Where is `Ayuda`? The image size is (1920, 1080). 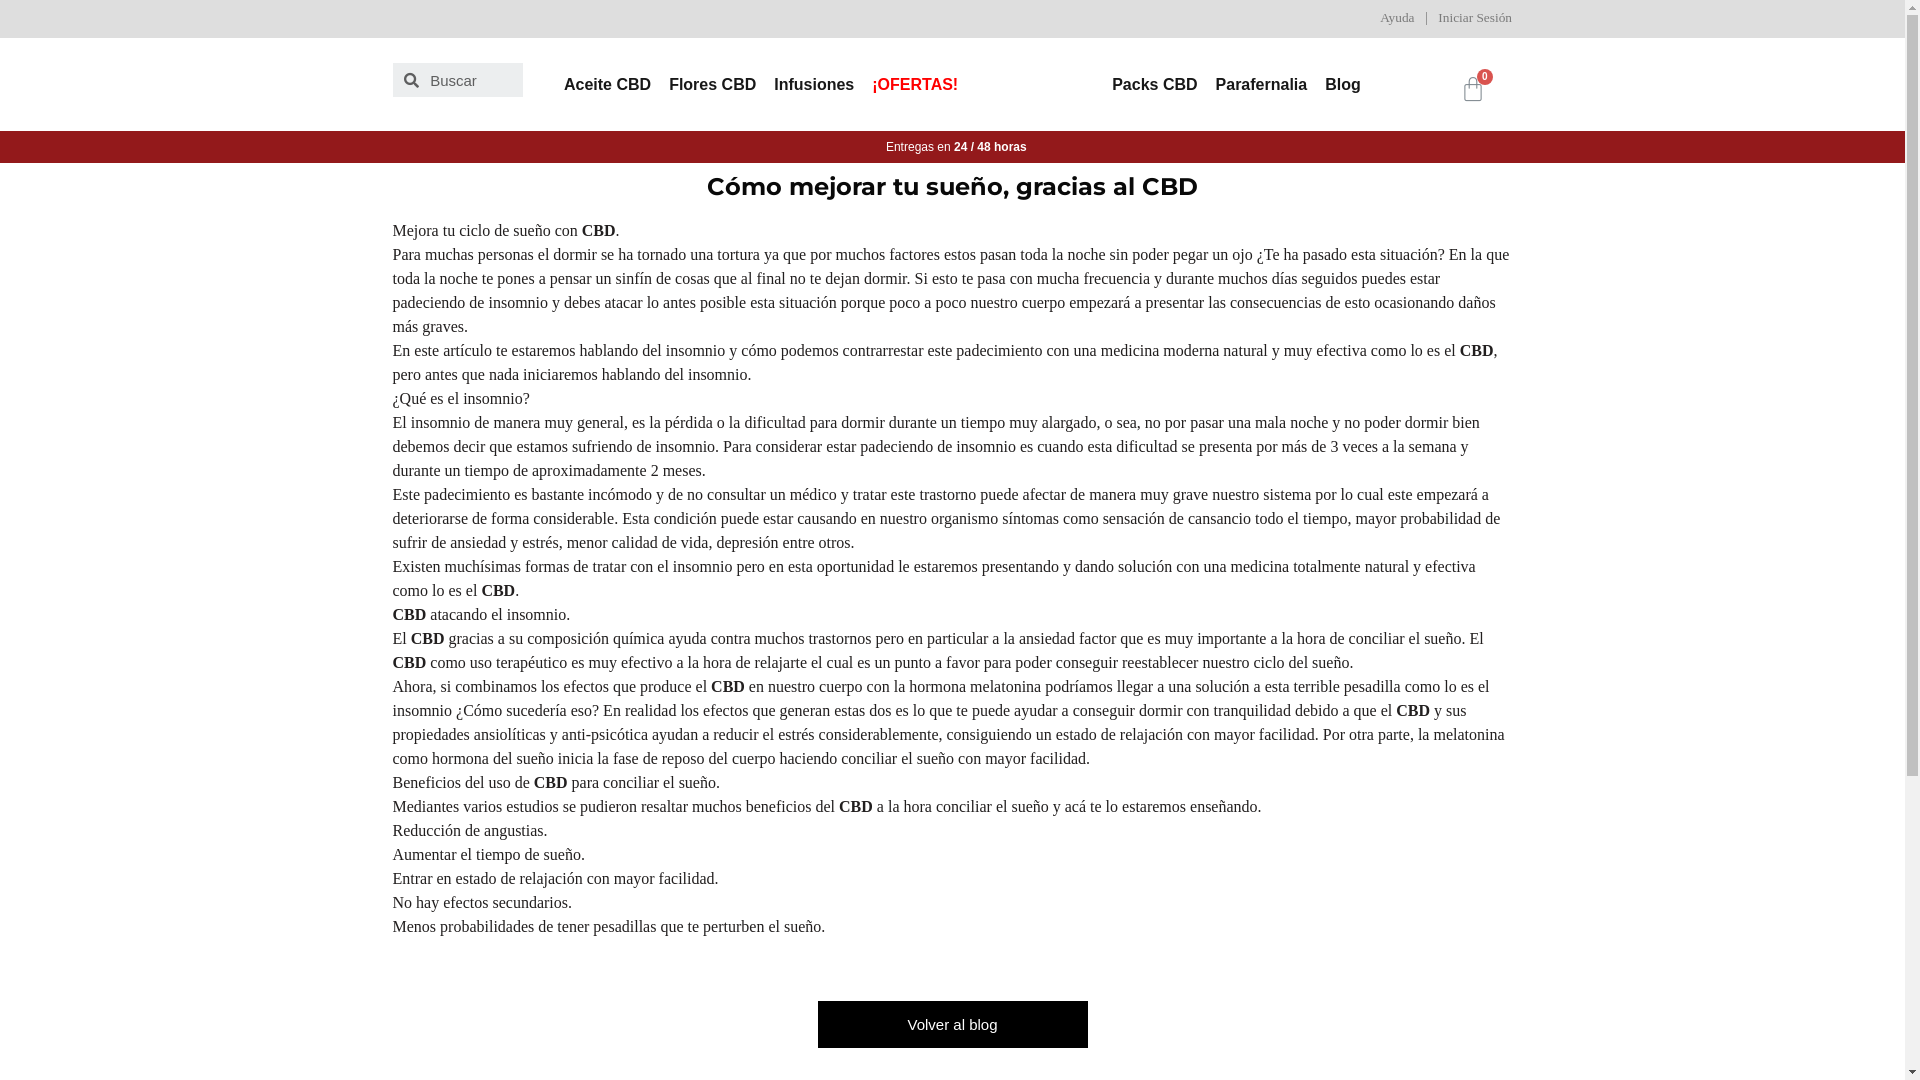
Ayuda is located at coordinates (1397, 18).